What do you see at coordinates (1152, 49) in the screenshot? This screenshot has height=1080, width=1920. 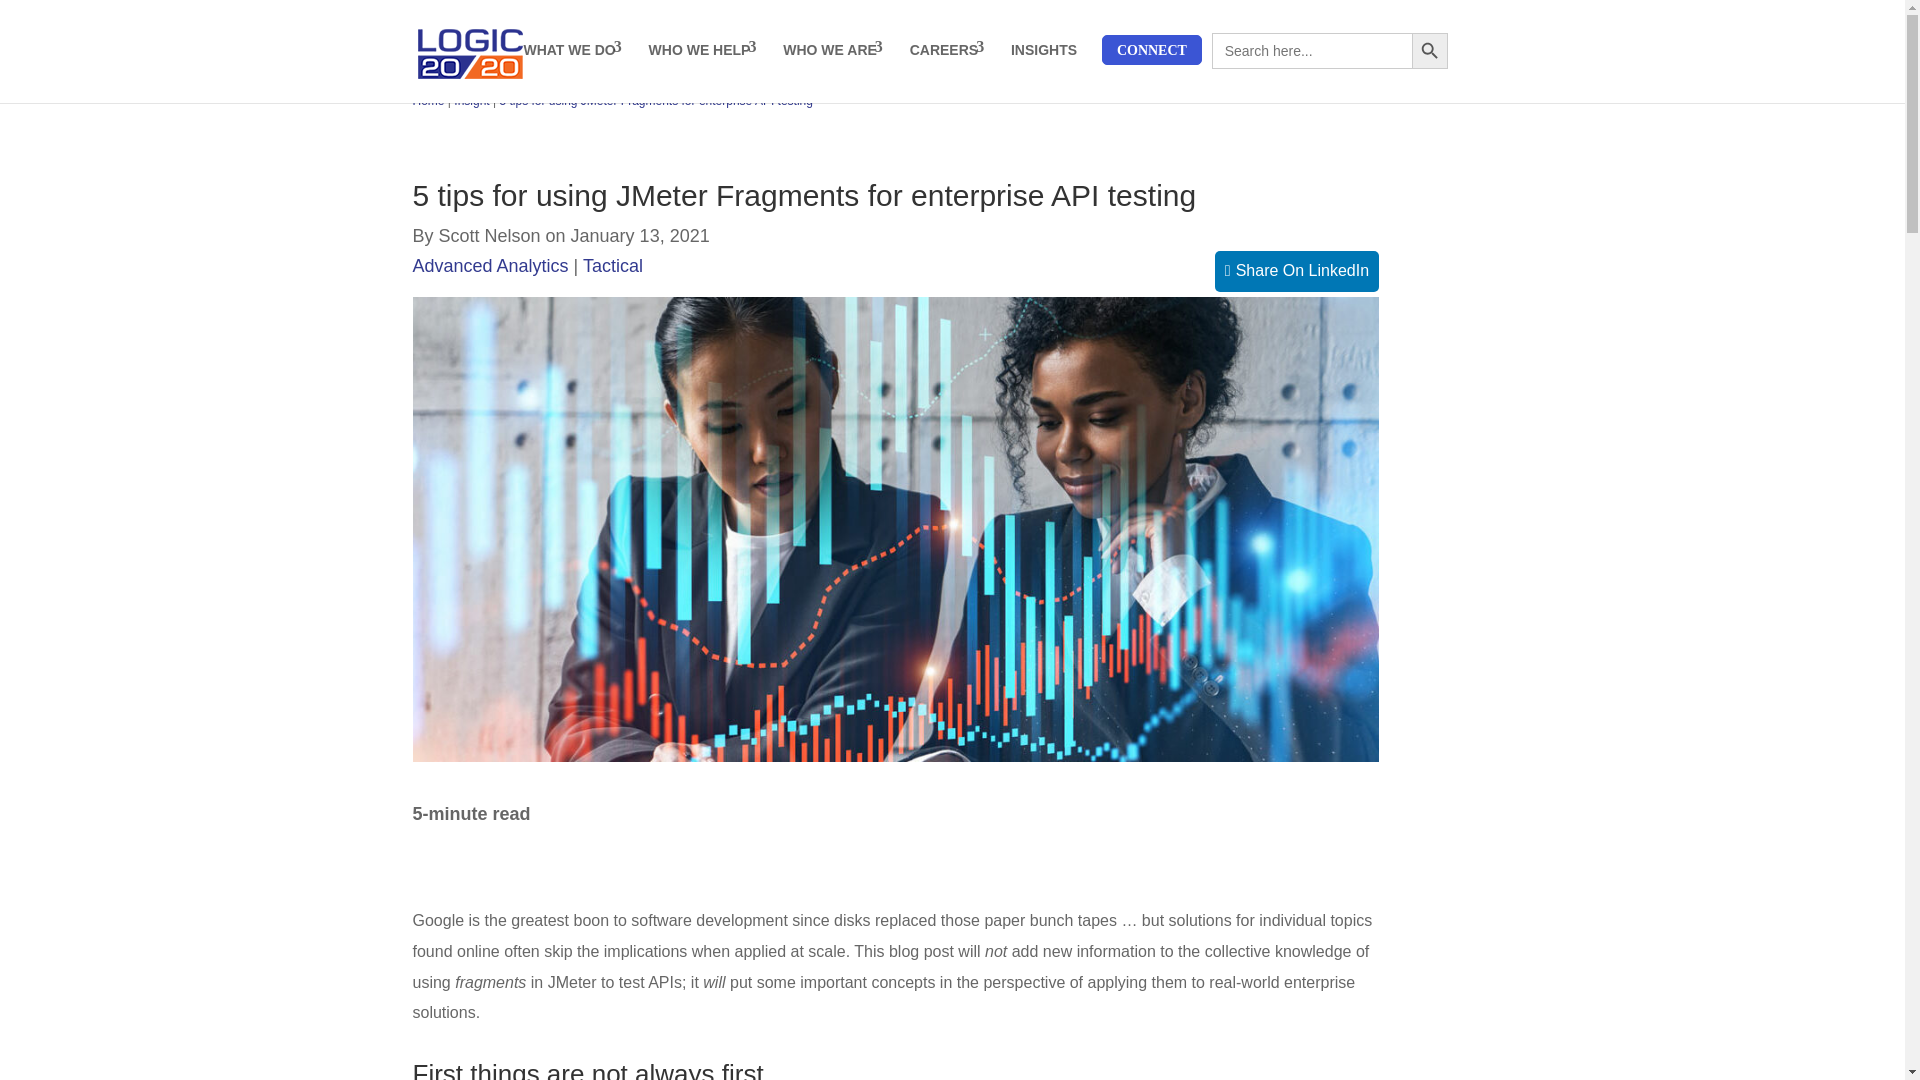 I see `CONNECT` at bounding box center [1152, 49].